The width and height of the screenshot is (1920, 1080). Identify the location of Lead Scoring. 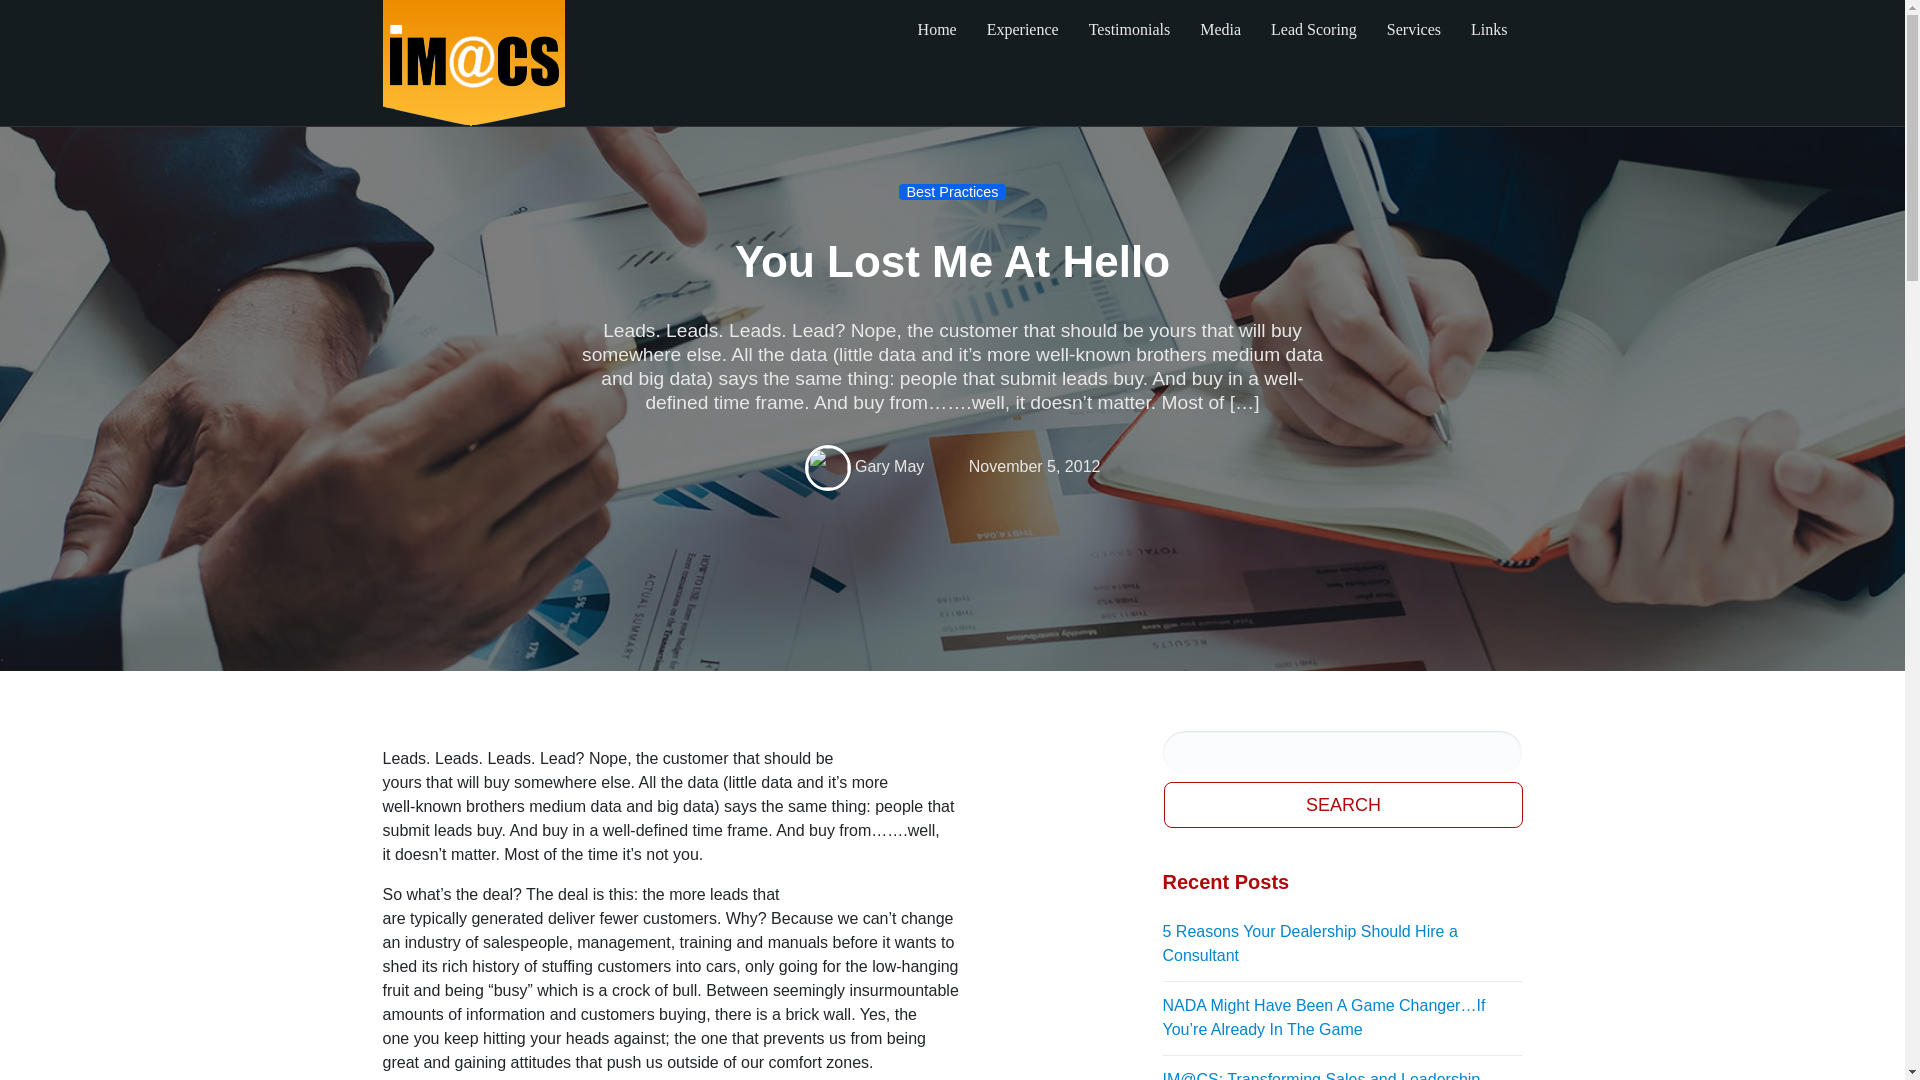
(1314, 30).